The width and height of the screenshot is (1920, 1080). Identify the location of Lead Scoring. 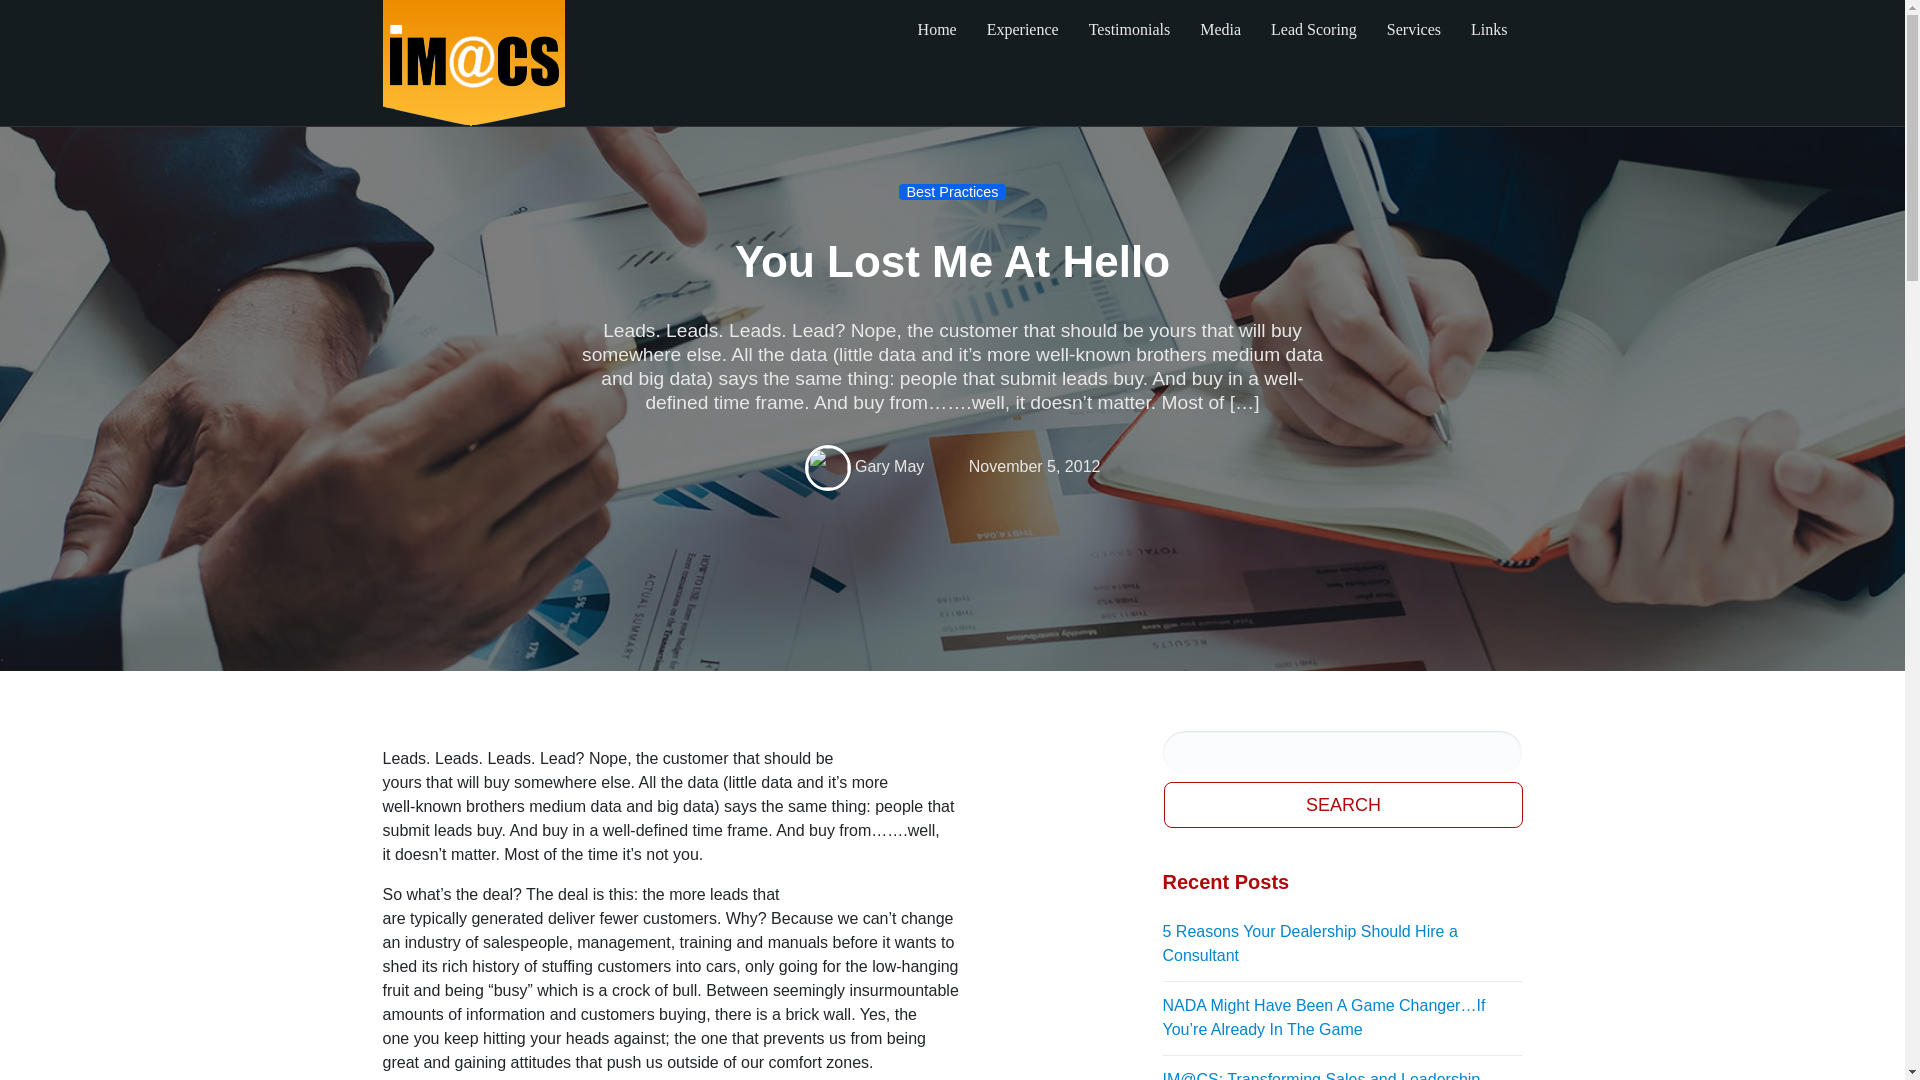
(1314, 30).